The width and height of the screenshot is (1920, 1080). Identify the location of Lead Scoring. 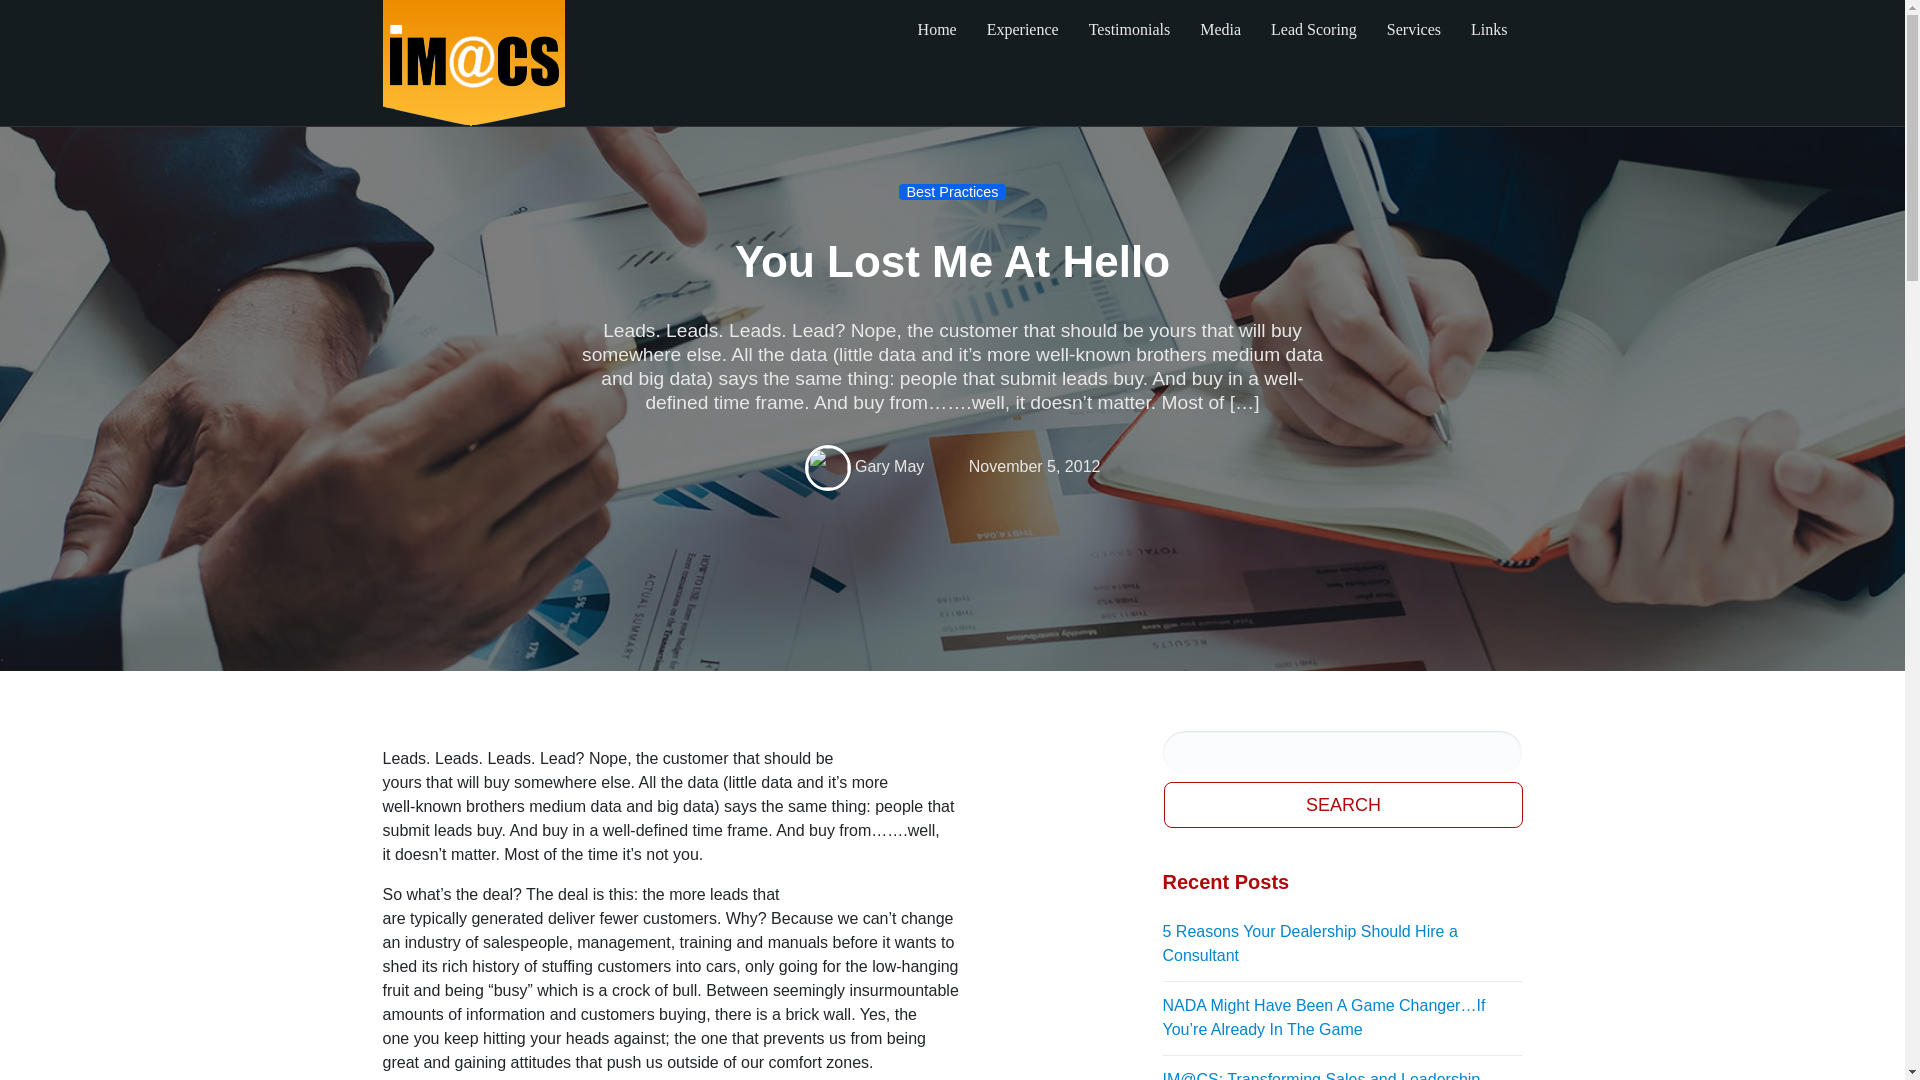
(1314, 30).